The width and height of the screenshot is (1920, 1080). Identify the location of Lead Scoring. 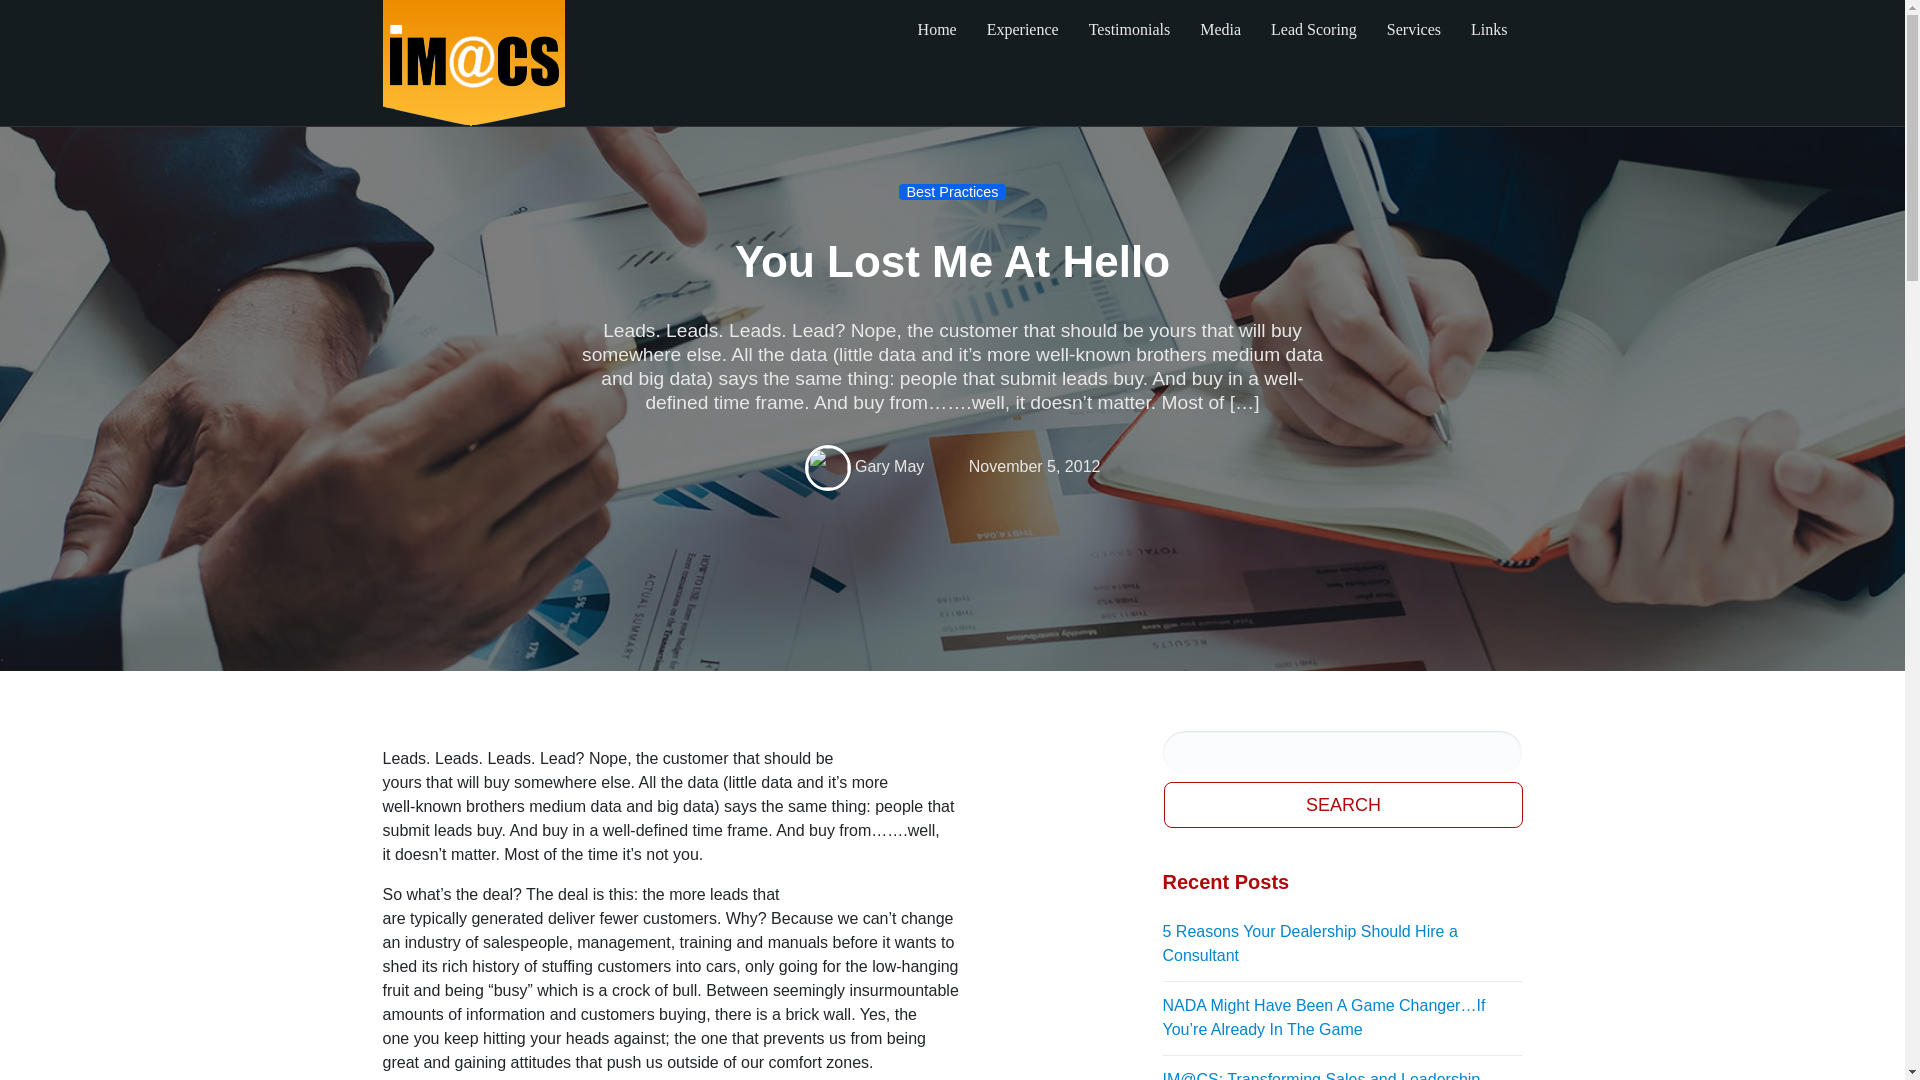
(1314, 30).